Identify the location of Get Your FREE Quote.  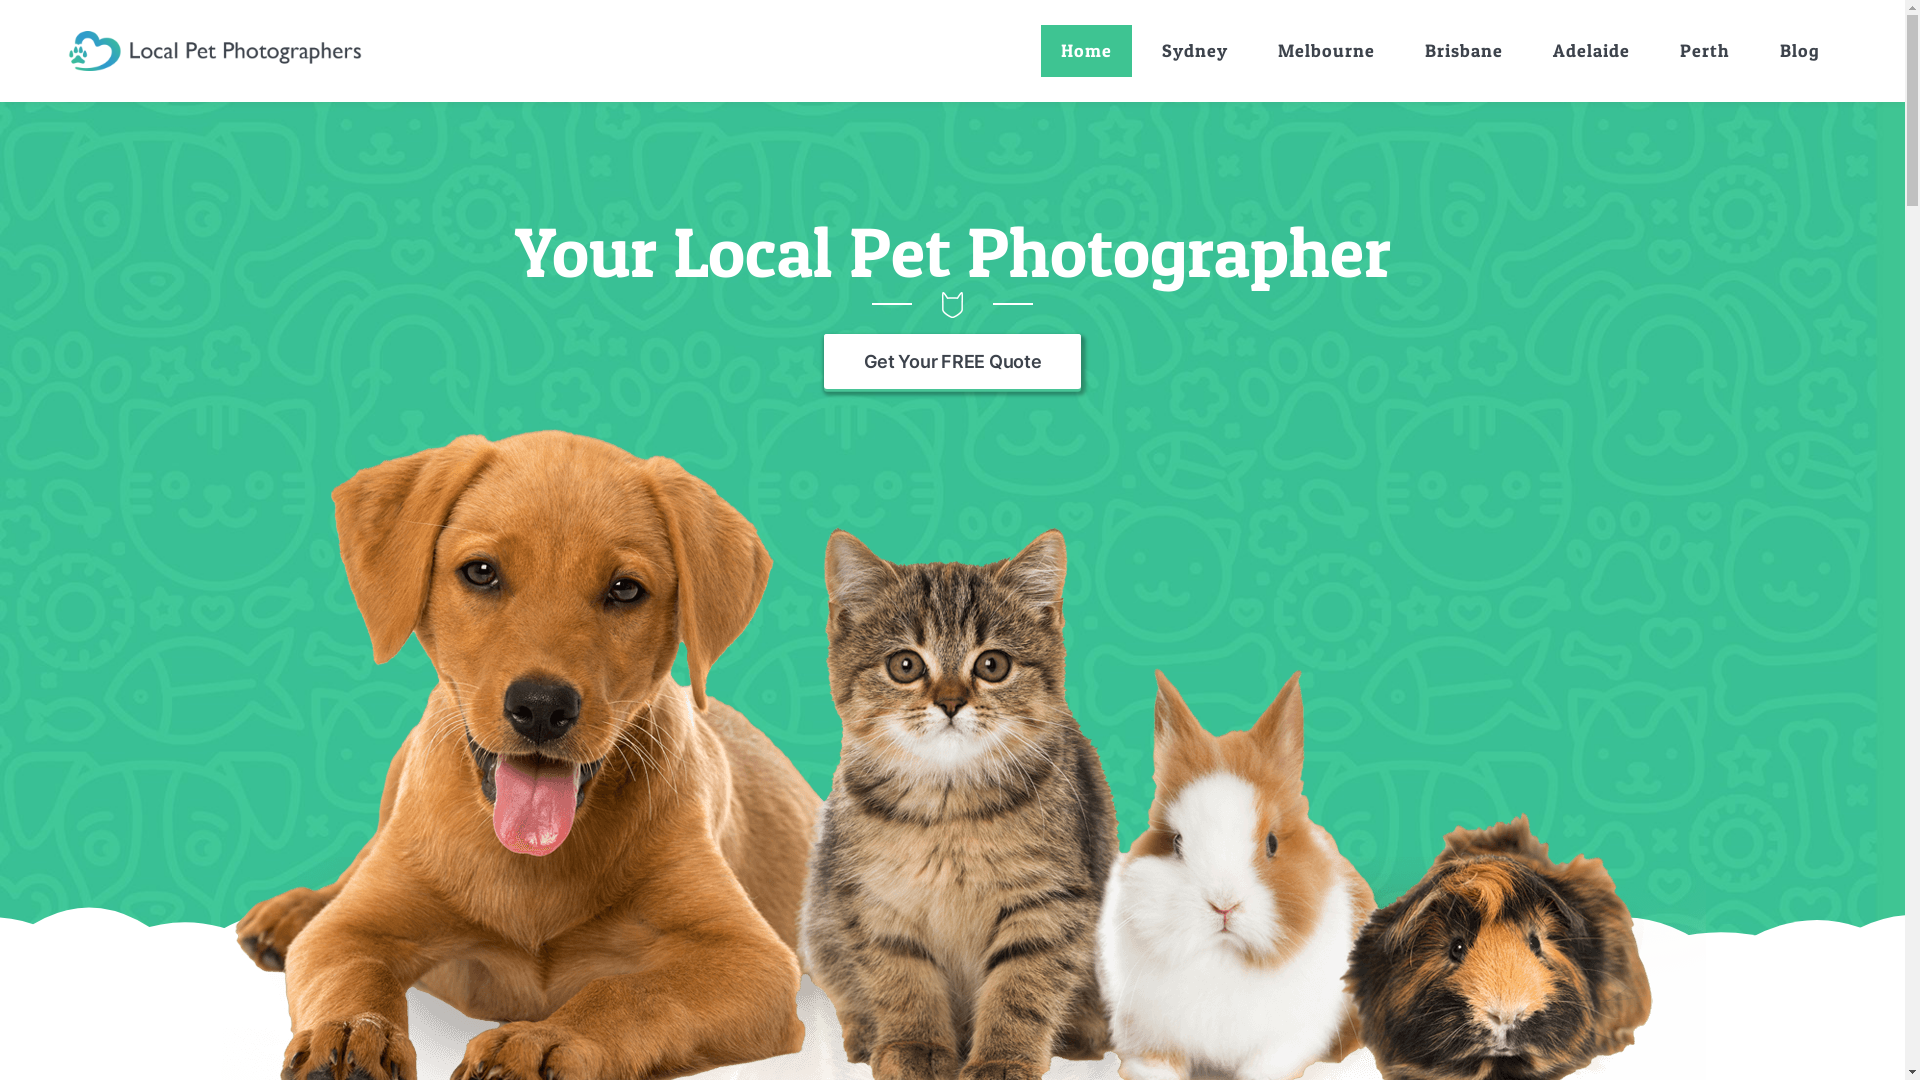
(953, 362).